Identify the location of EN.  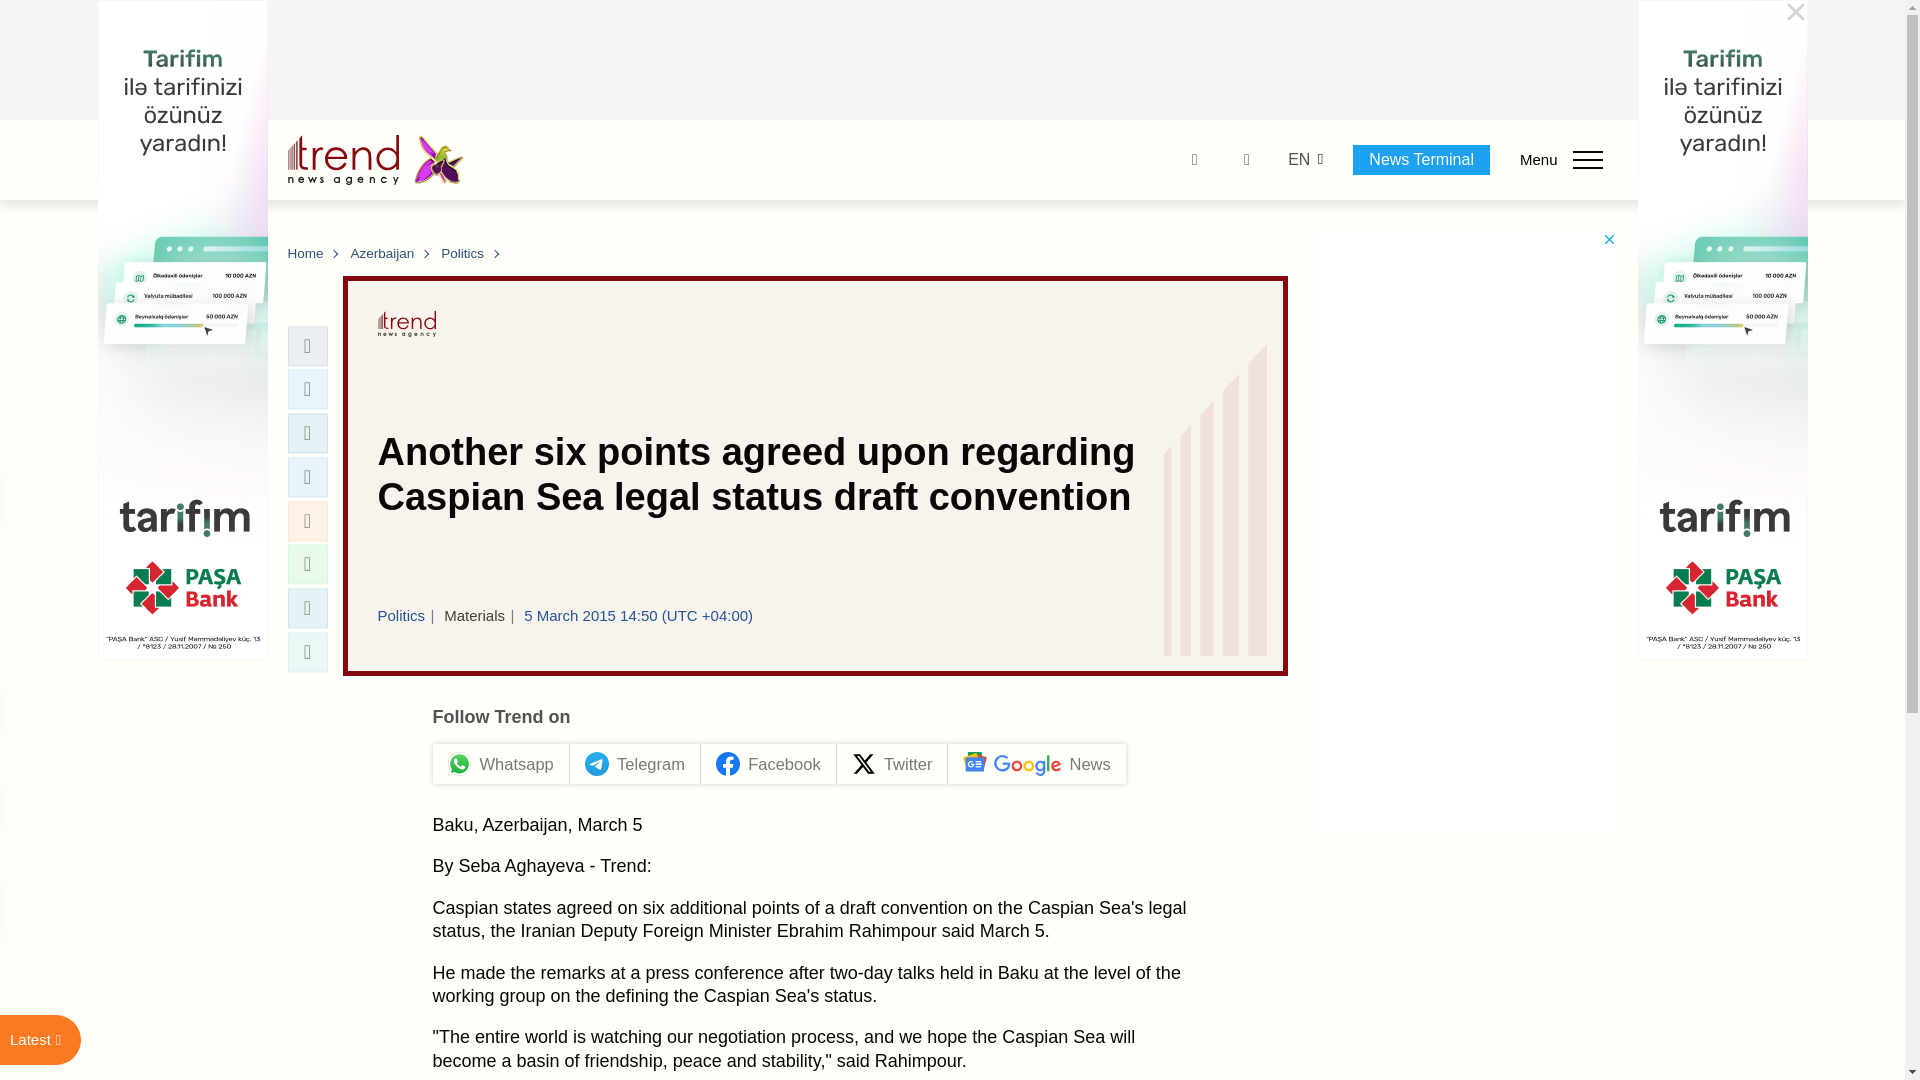
(1298, 160).